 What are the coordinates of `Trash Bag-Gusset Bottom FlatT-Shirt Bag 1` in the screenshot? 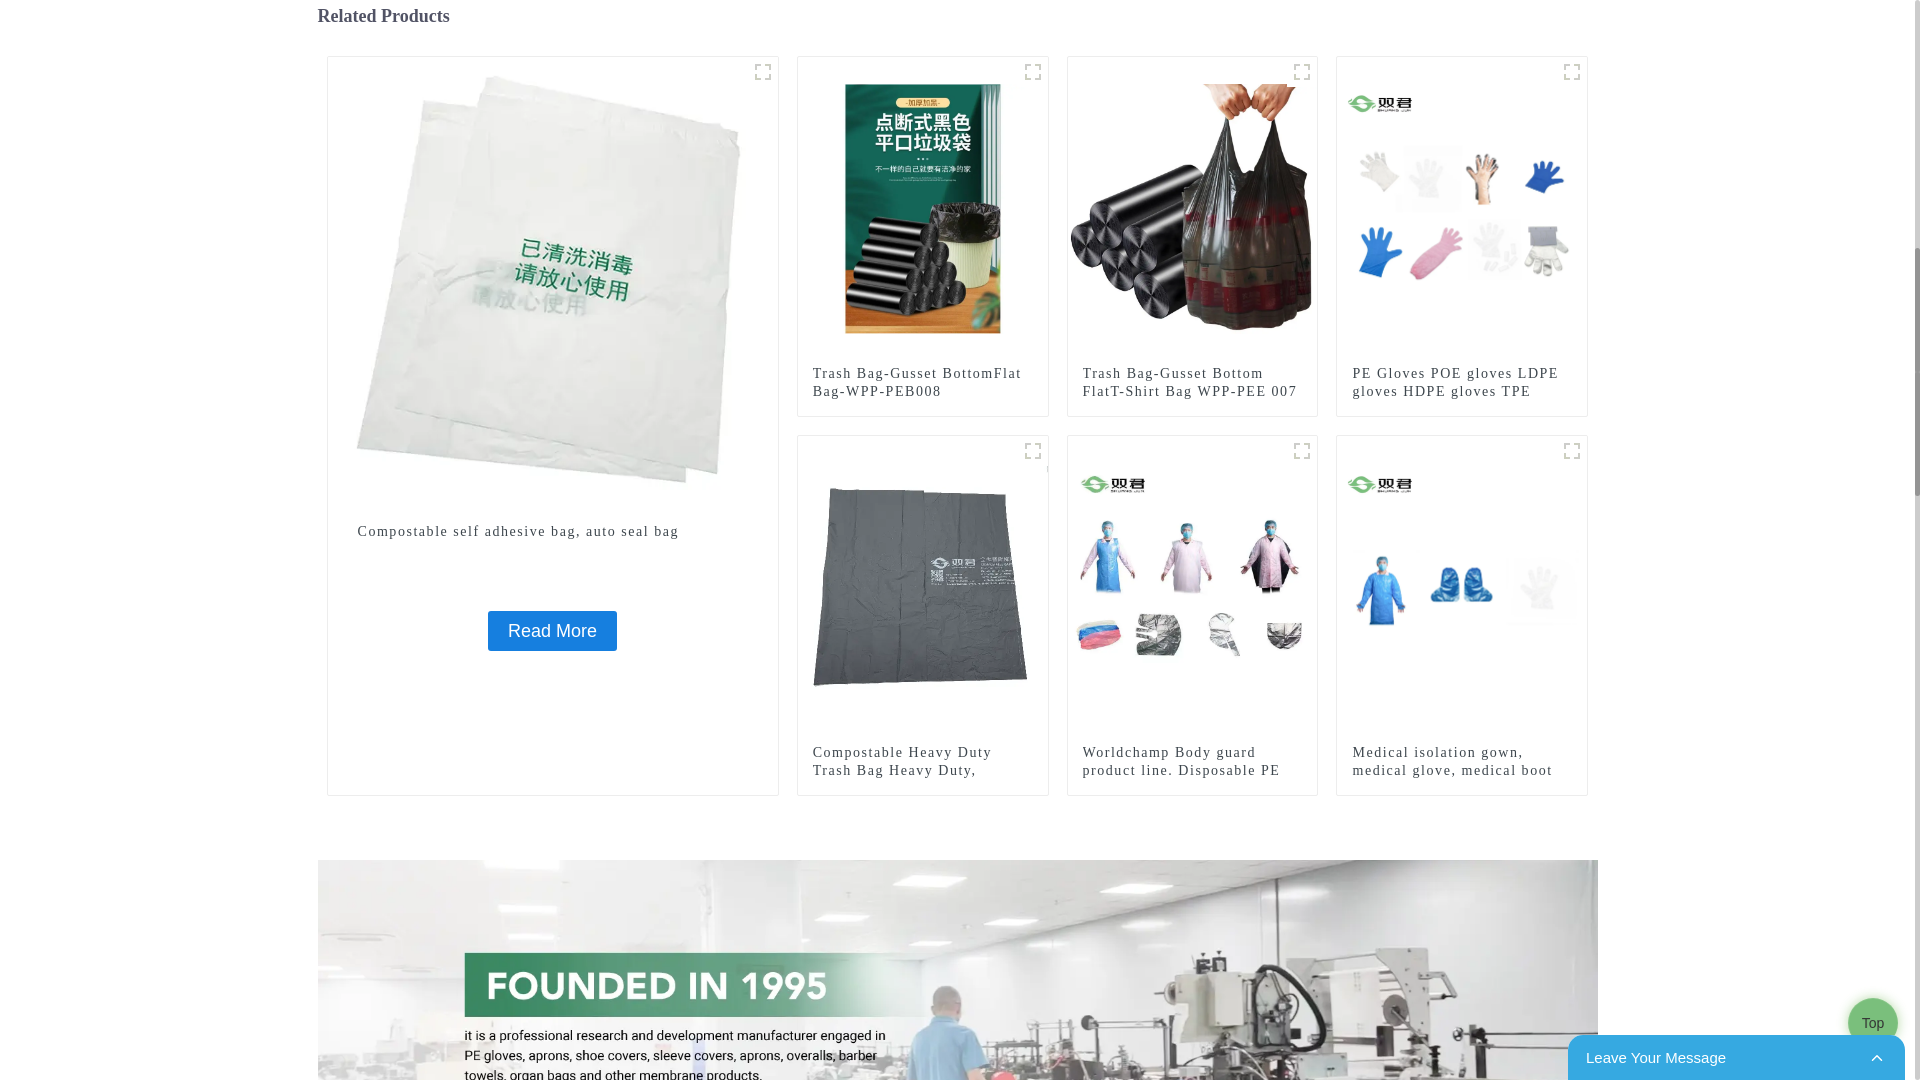 It's located at (1302, 72).